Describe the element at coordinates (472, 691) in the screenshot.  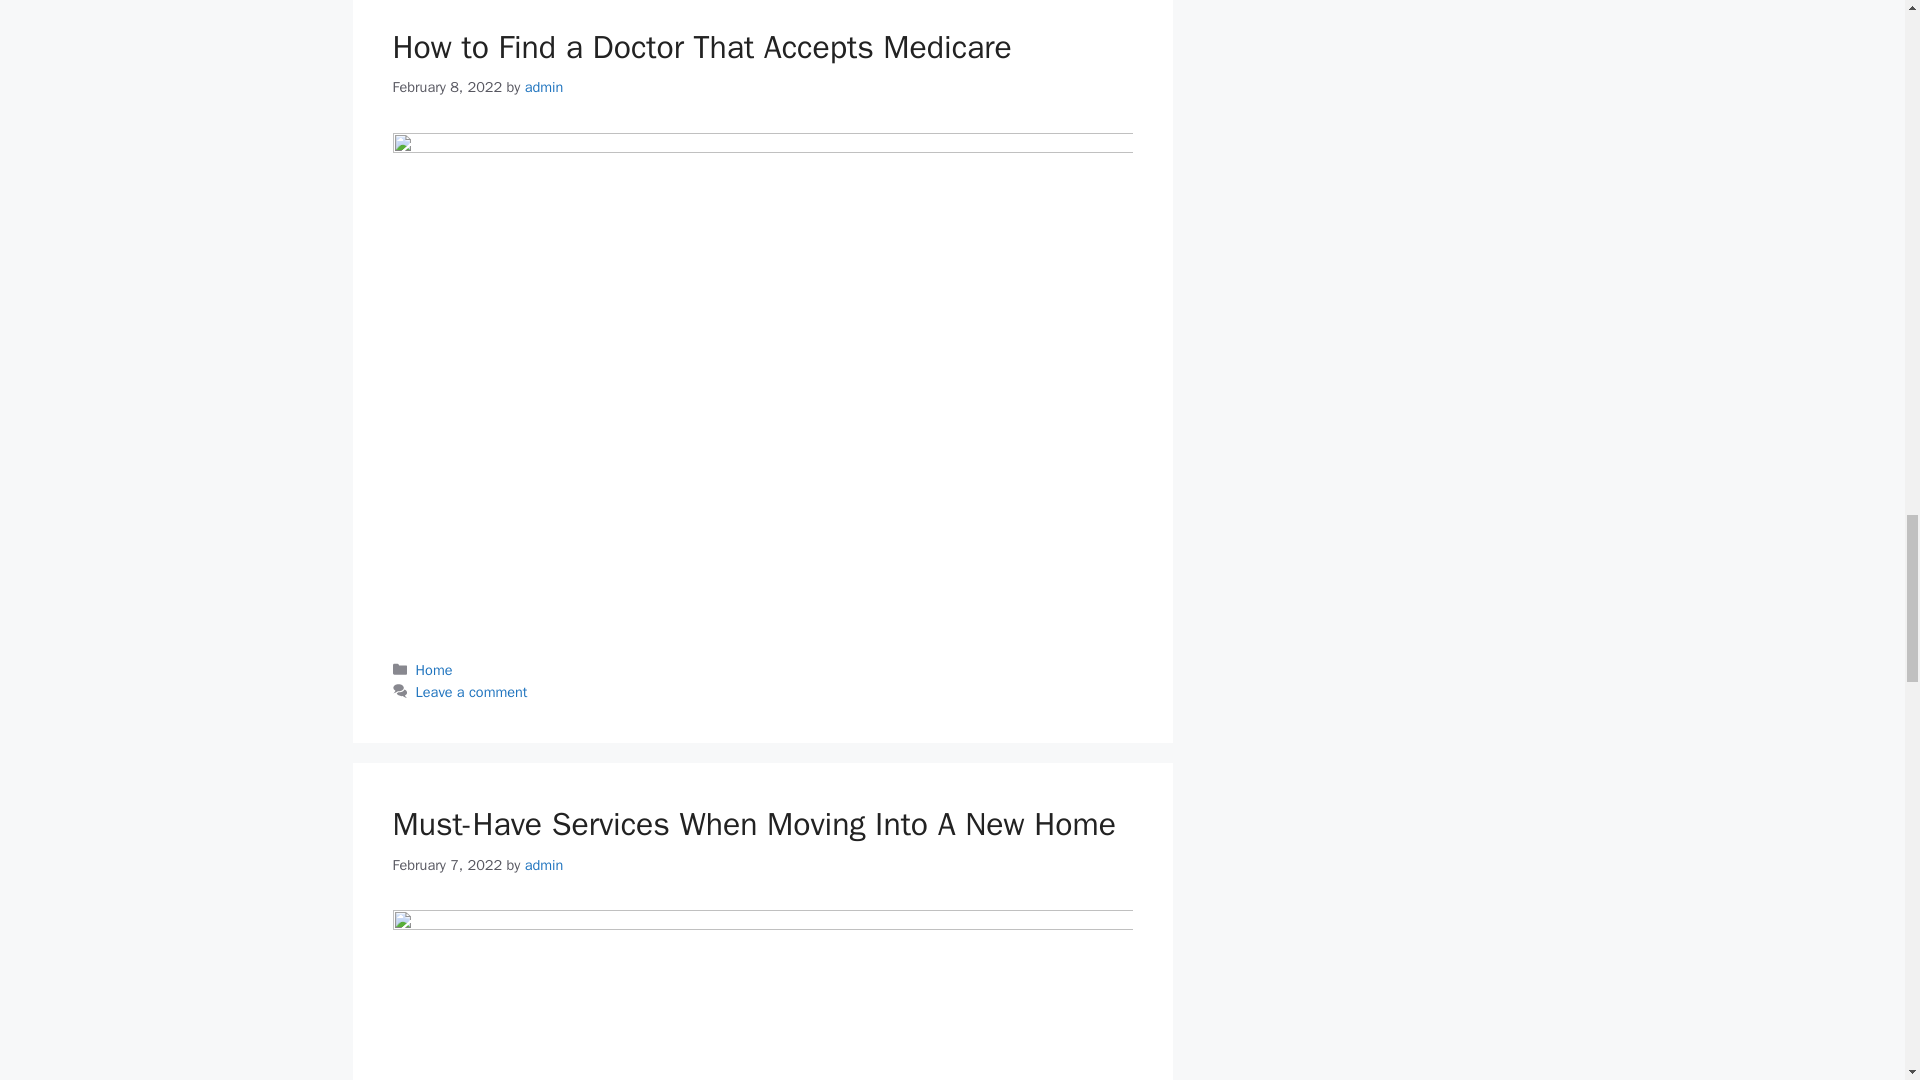
I see `Leave a comment` at that location.